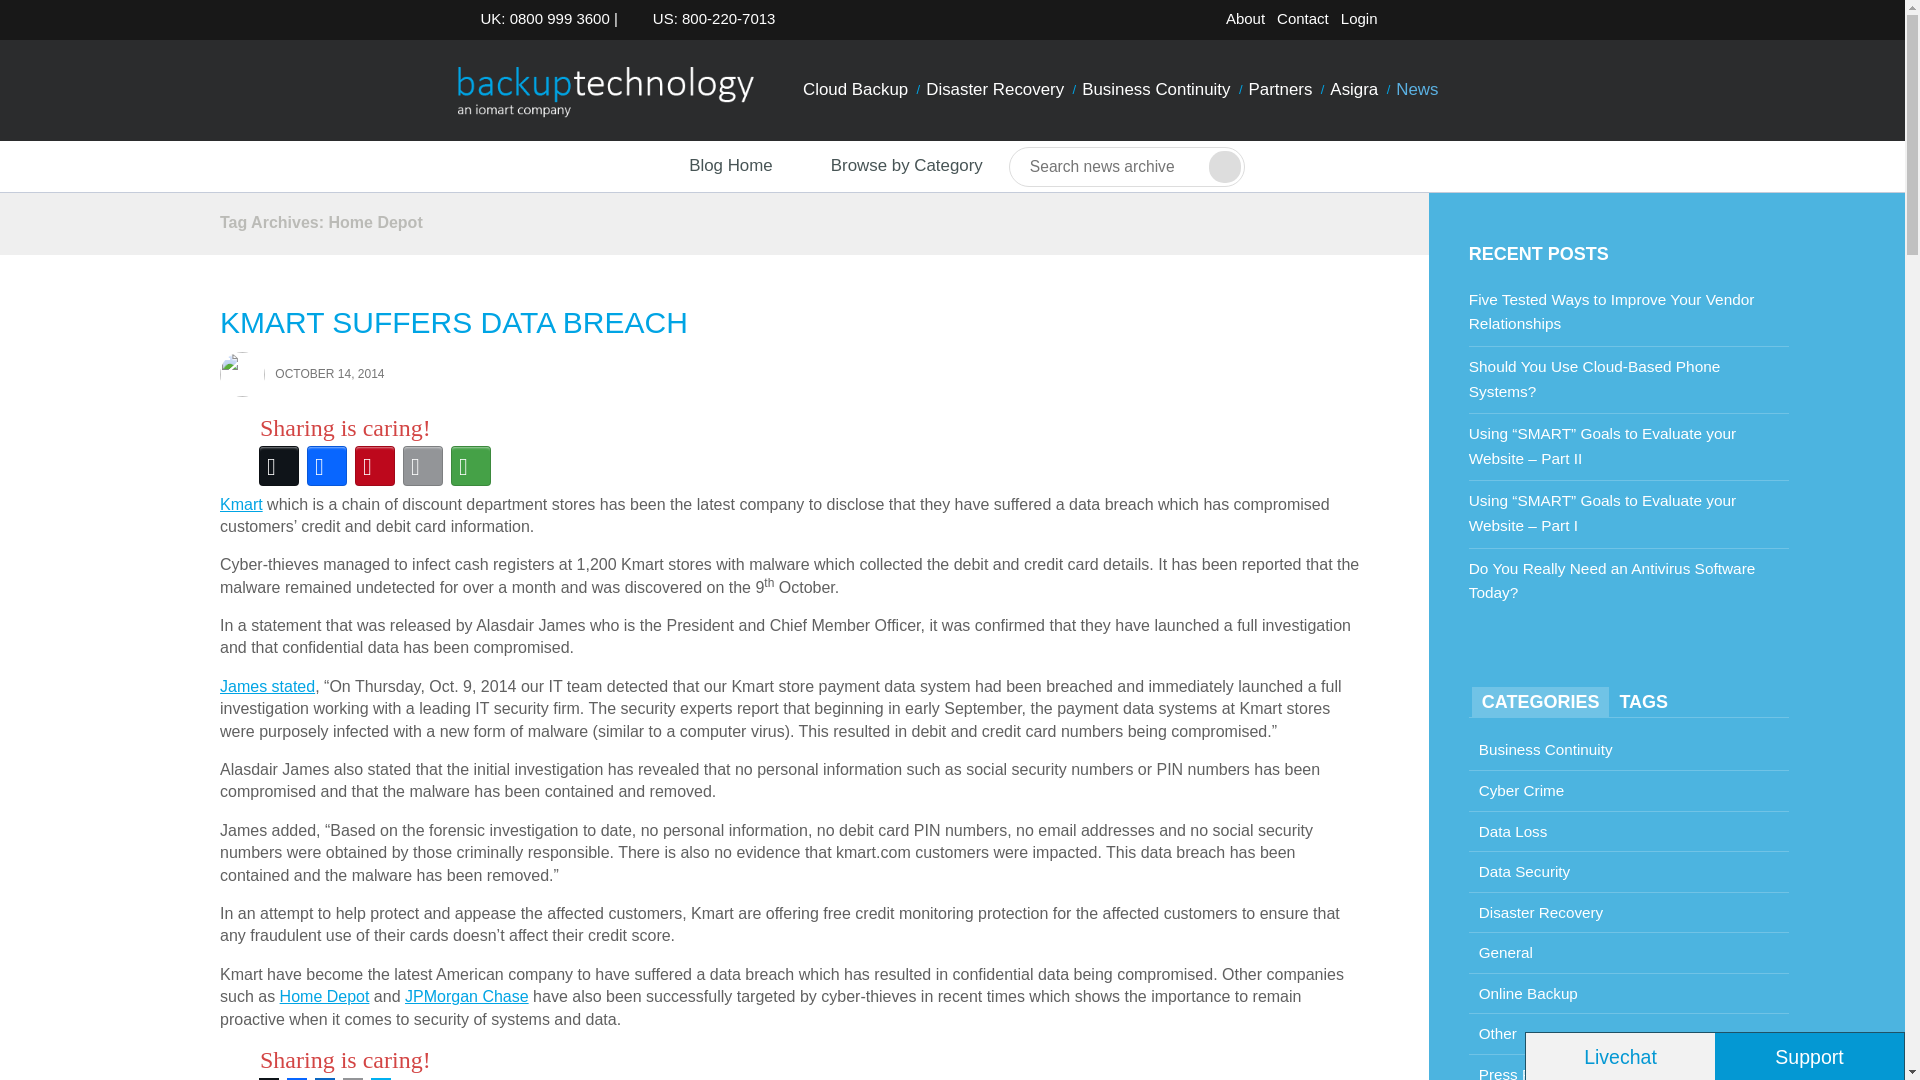 The image size is (1920, 1080). I want to click on PrintFriendly, so click(380, 1076).